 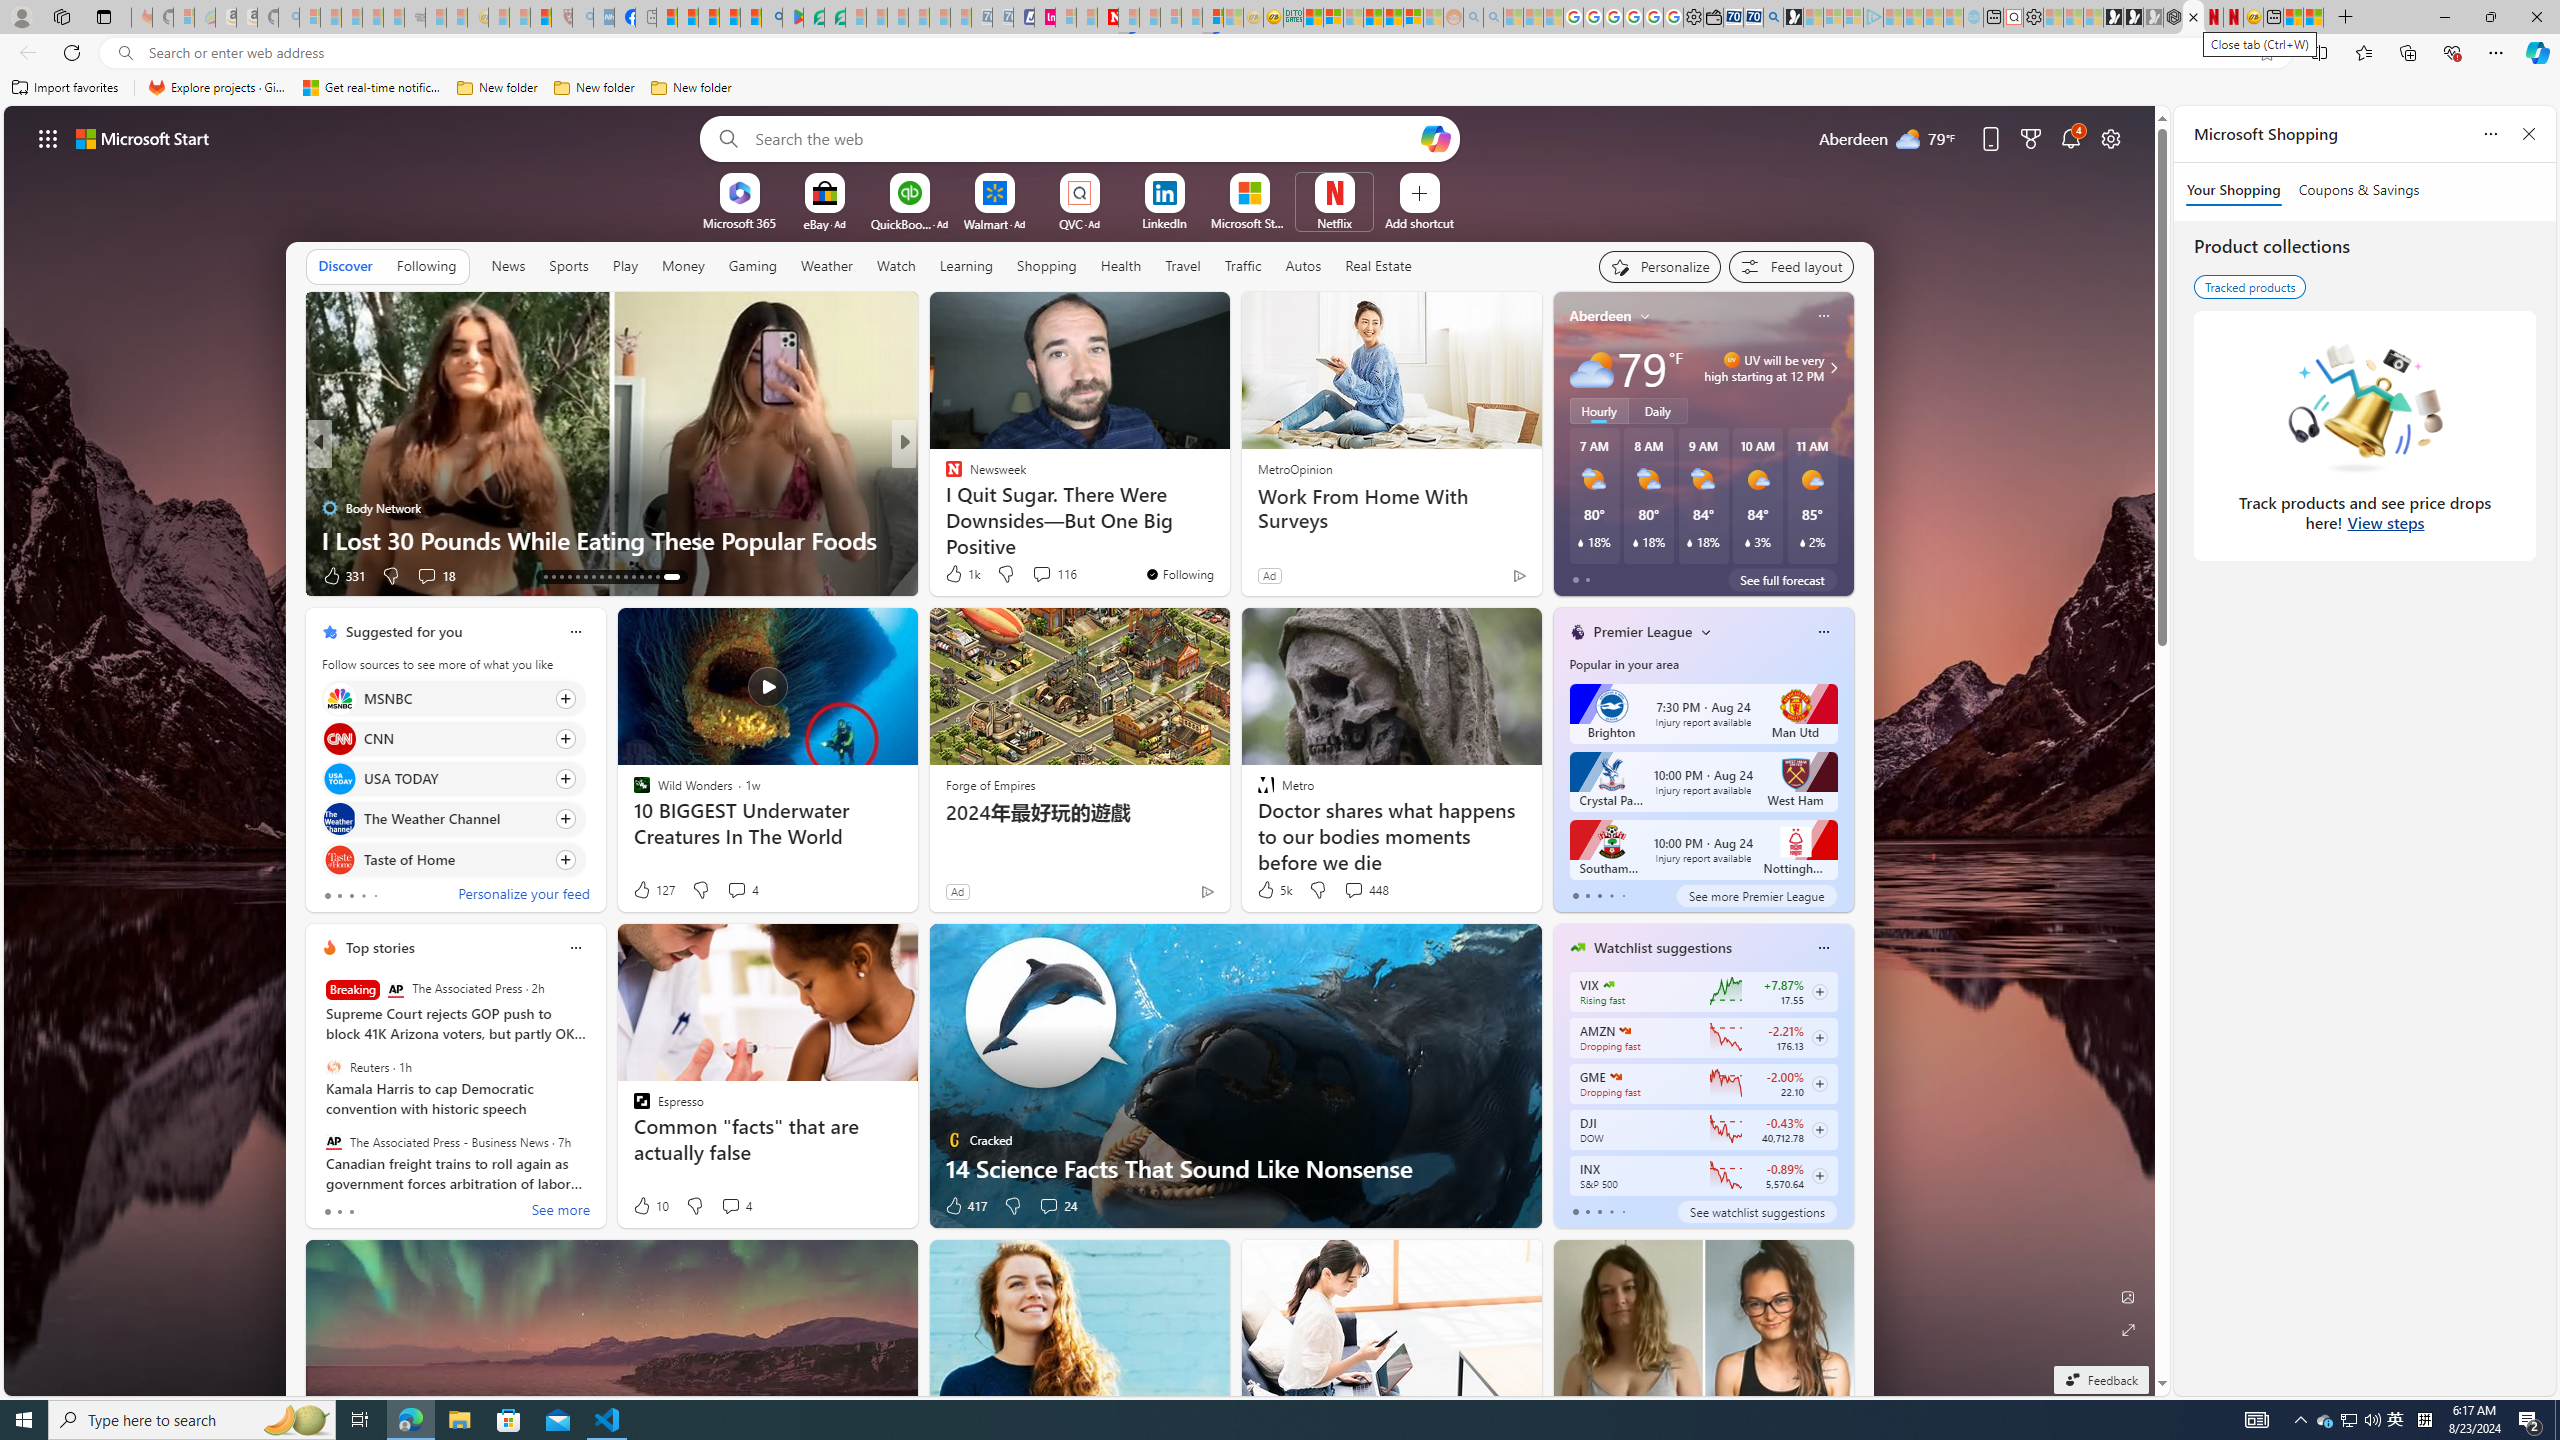 What do you see at coordinates (453, 738) in the screenshot?
I see `Click to follow source CNN` at bounding box center [453, 738].